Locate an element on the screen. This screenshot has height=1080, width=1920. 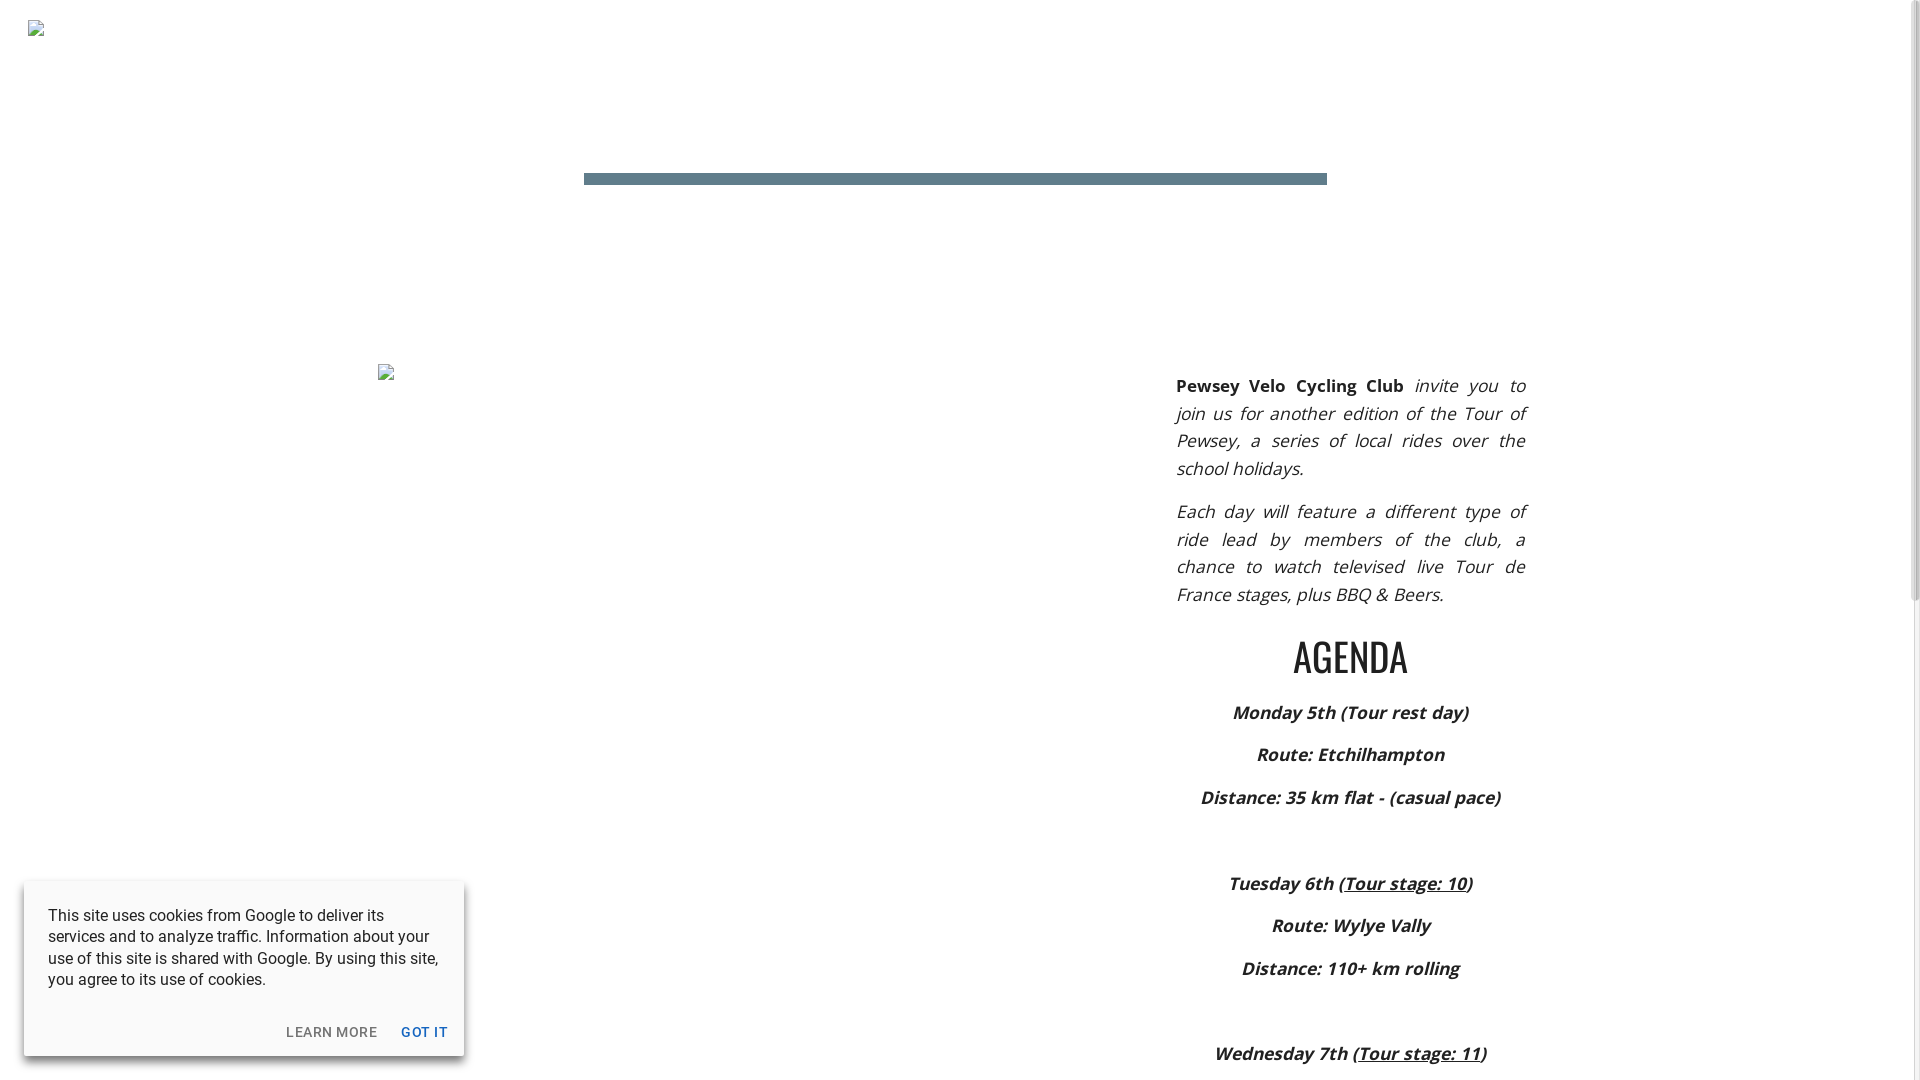
Events is located at coordinates (1275, 28).